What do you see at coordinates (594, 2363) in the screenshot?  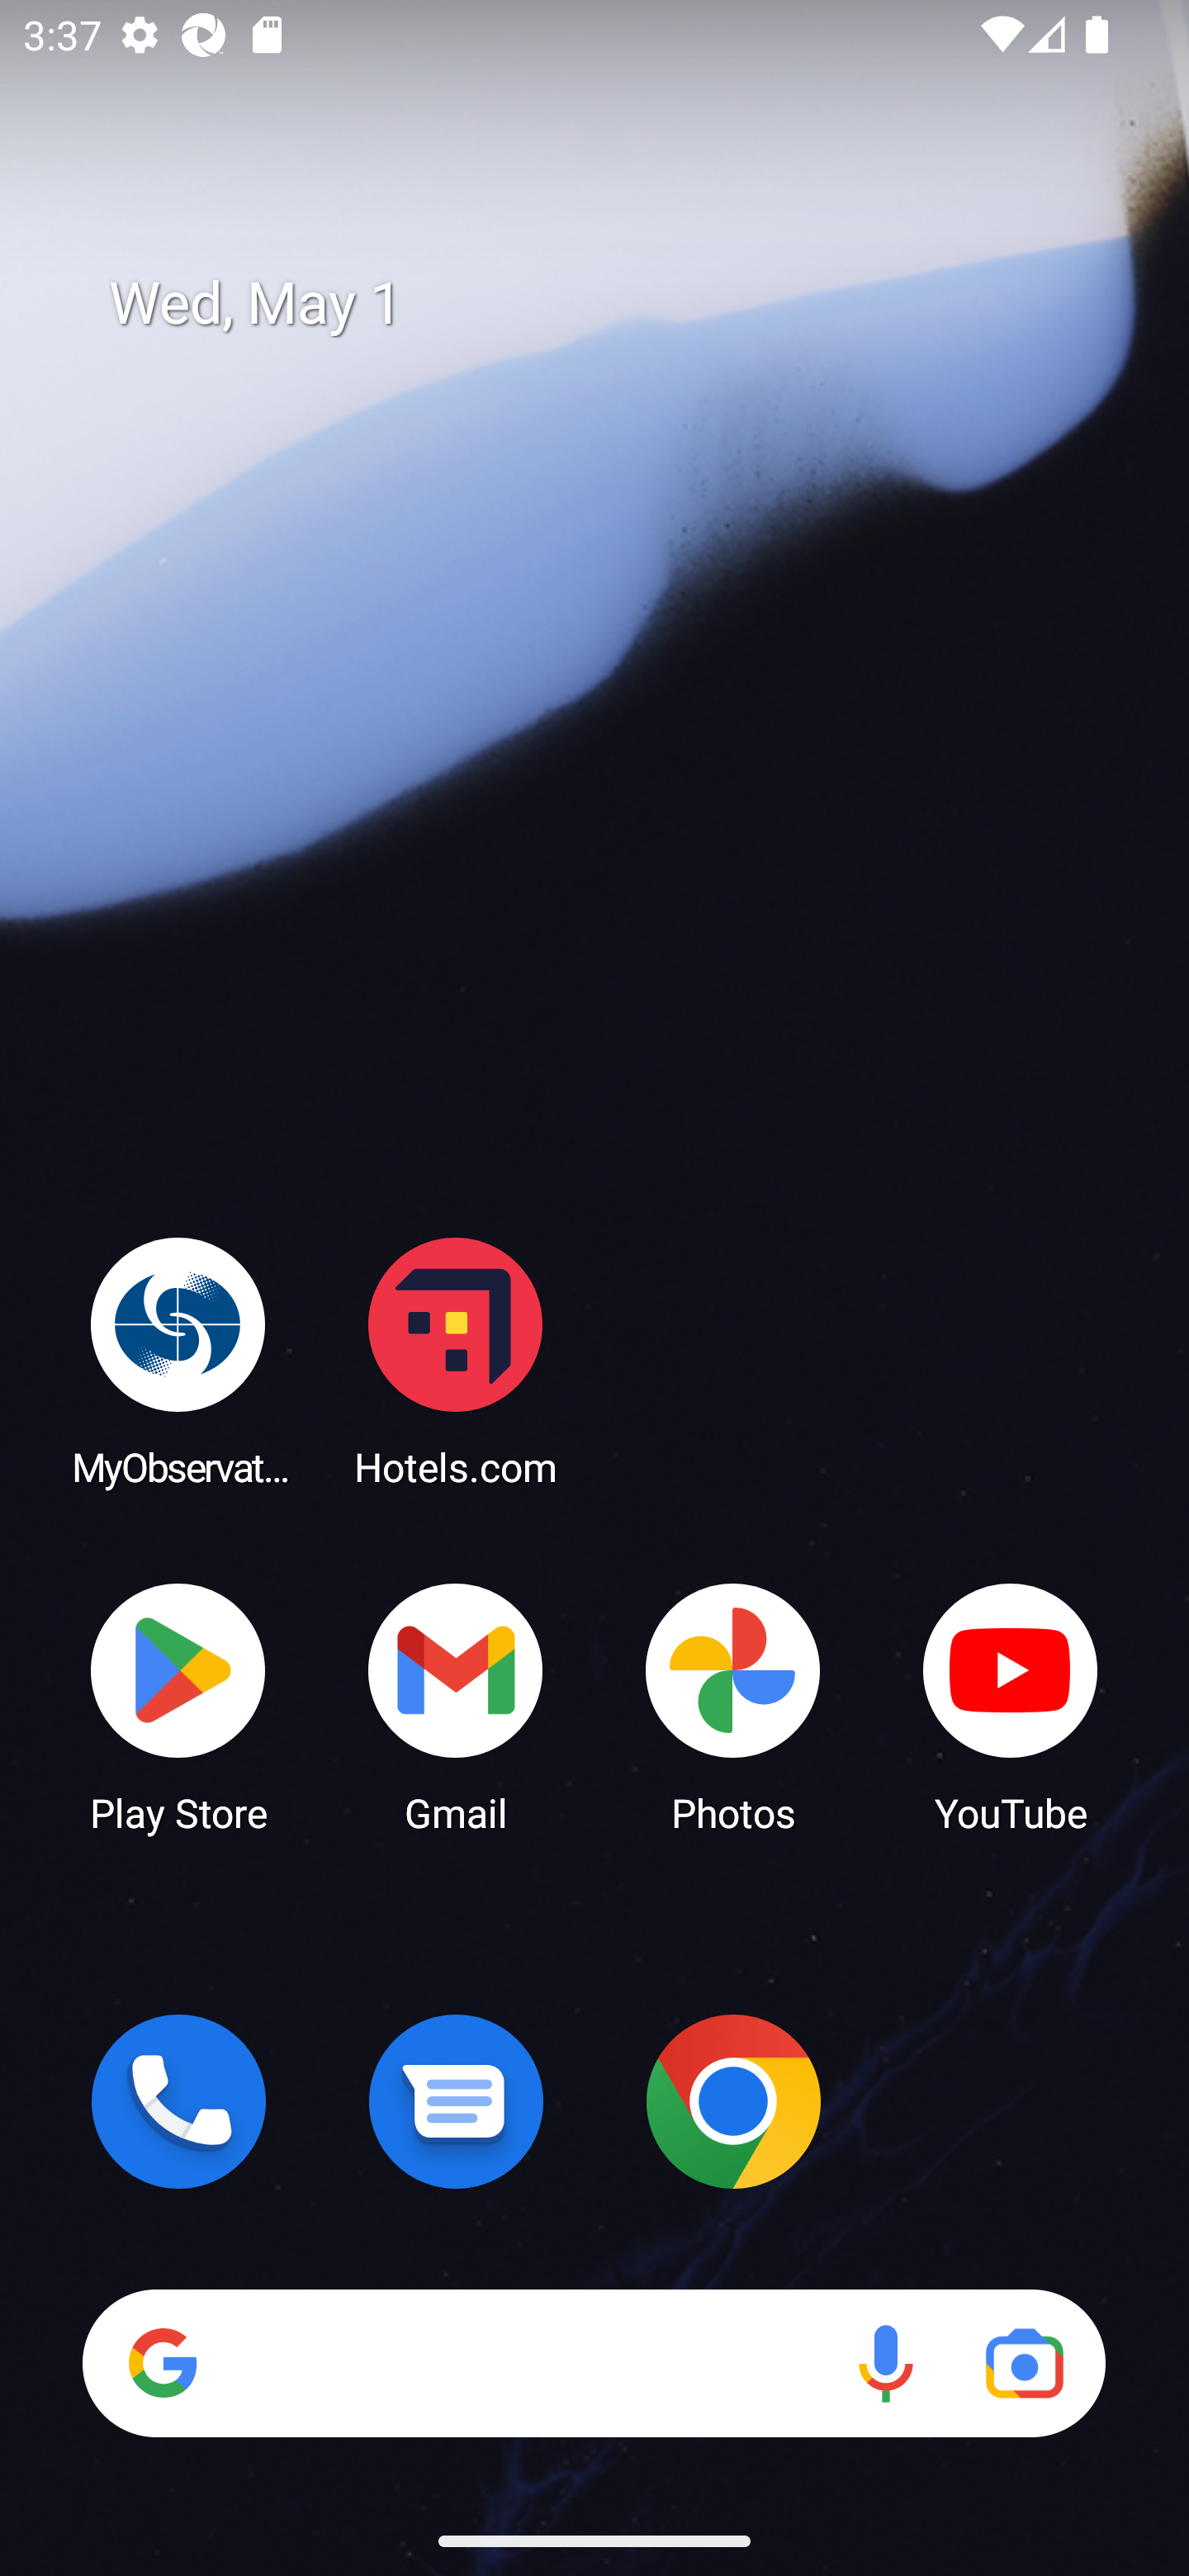 I see `Search Voice search Google Lens` at bounding box center [594, 2363].